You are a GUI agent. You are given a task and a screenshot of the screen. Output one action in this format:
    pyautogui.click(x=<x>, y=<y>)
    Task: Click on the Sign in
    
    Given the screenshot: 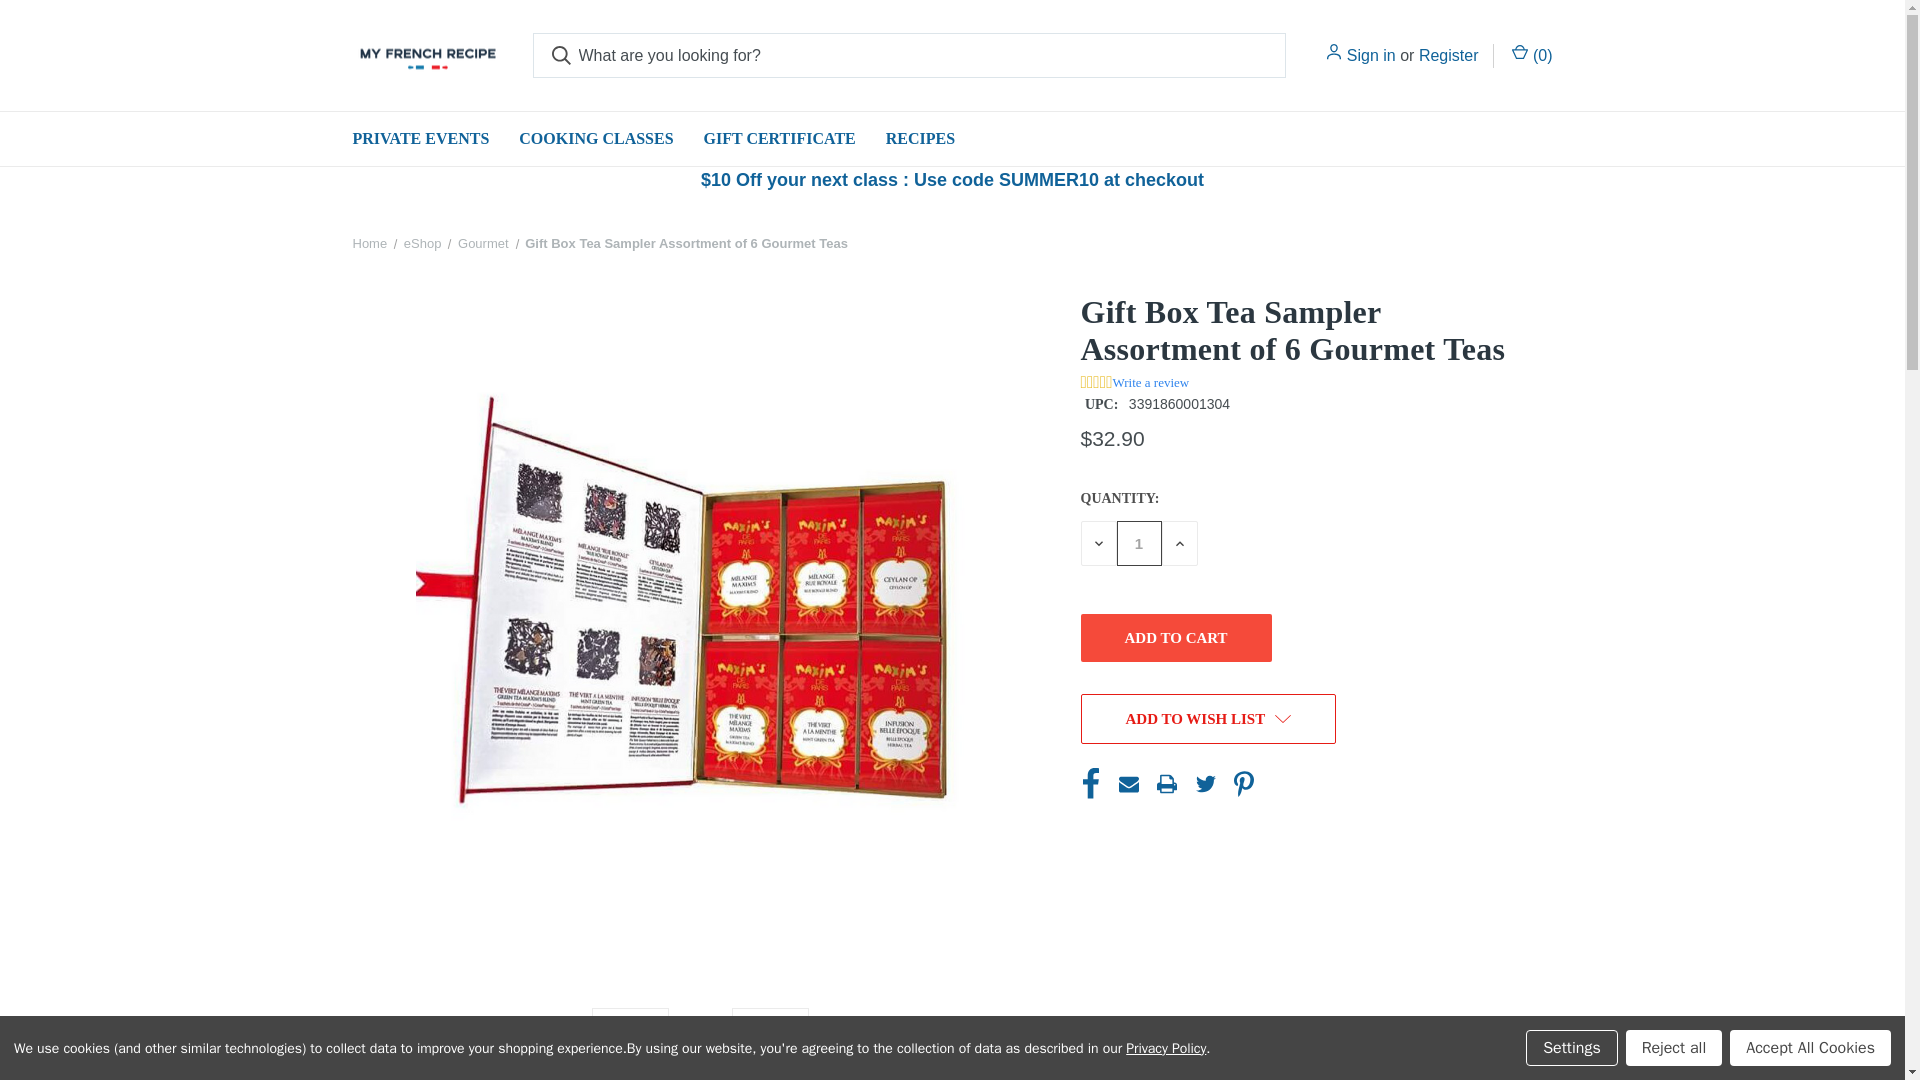 What is the action you would take?
    pyautogui.click(x=1371, y=56)
    